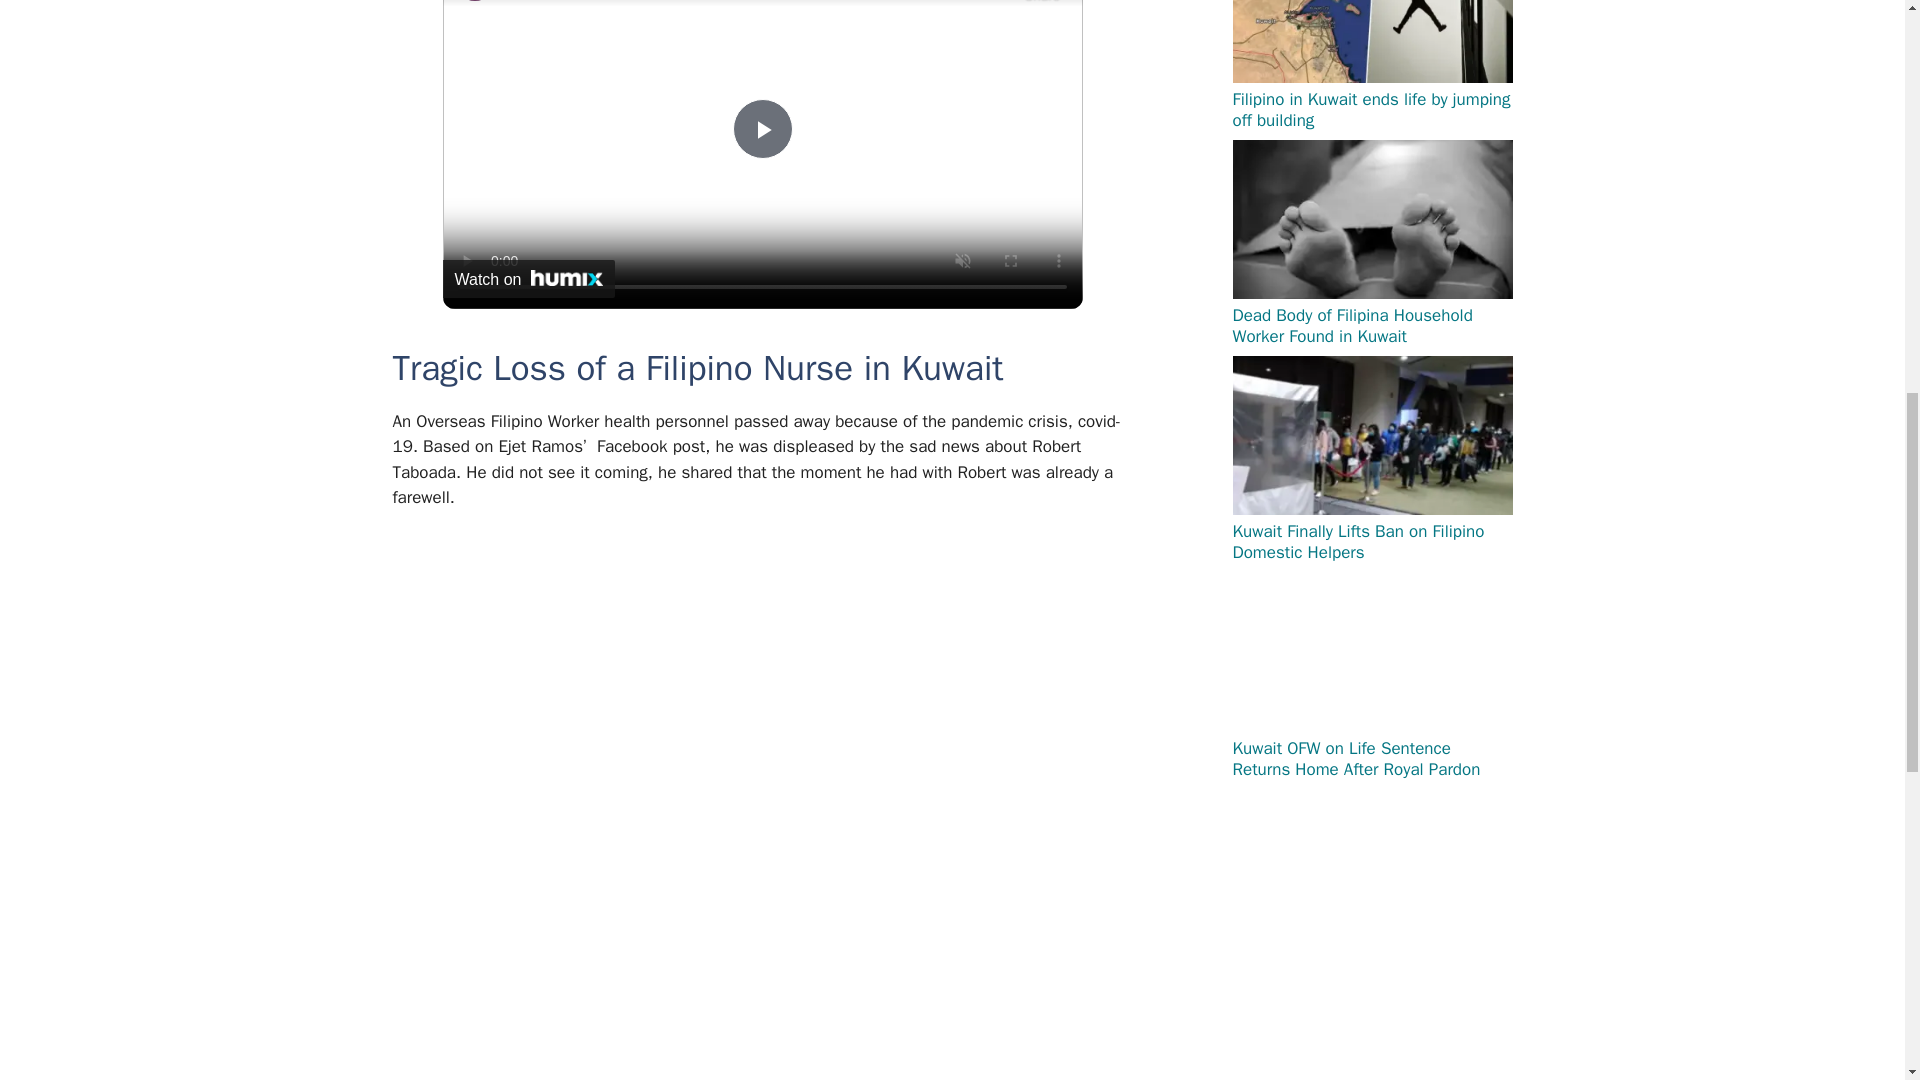  I want to click on share, so click(1041, 3).